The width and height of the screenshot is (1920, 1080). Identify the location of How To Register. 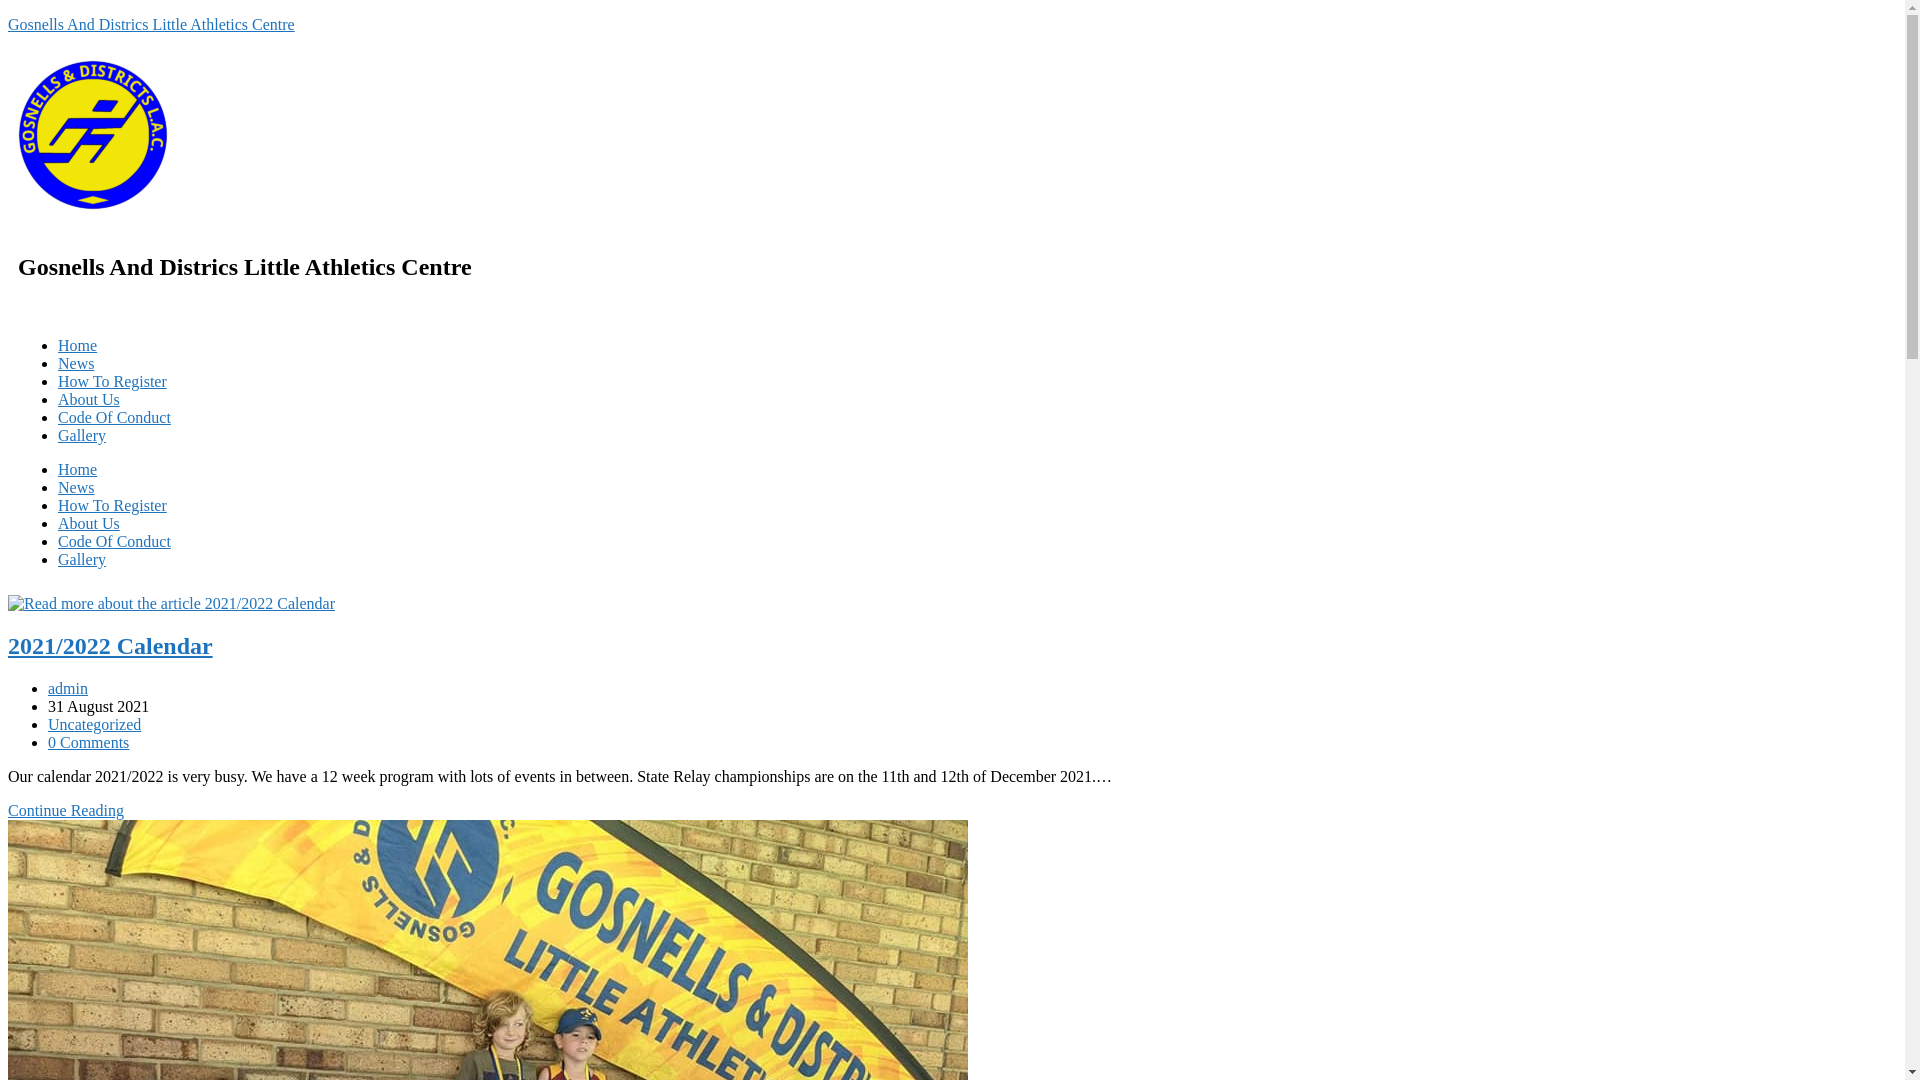
(112, 506).